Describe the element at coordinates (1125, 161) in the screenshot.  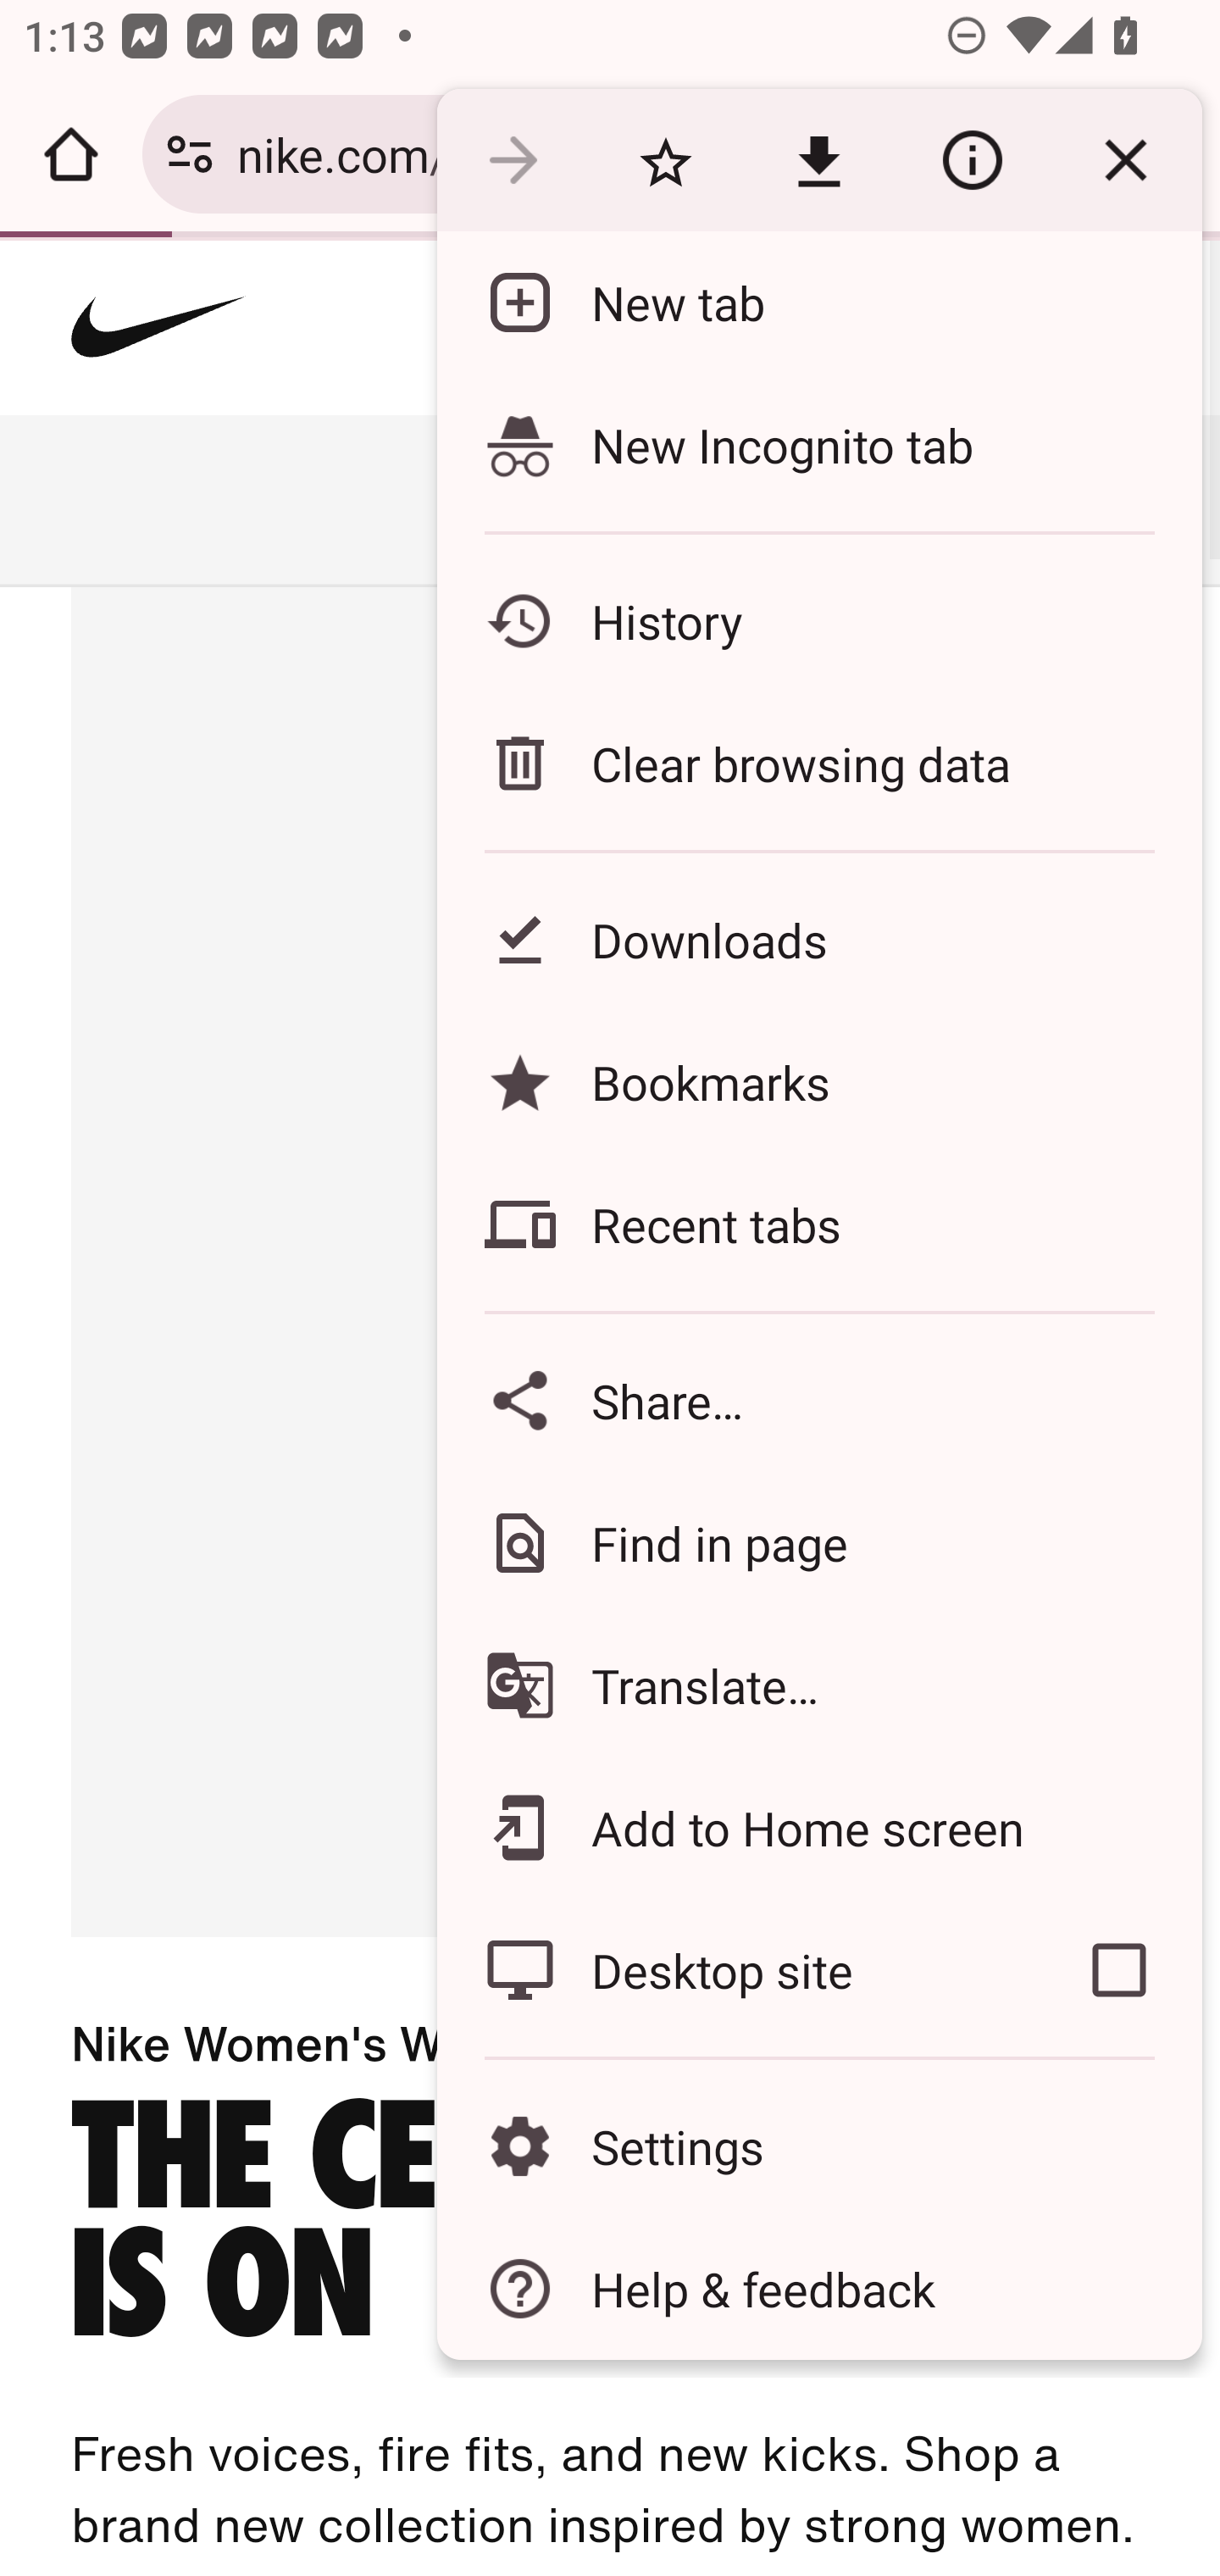
I see `Stop refreshing` at that location.